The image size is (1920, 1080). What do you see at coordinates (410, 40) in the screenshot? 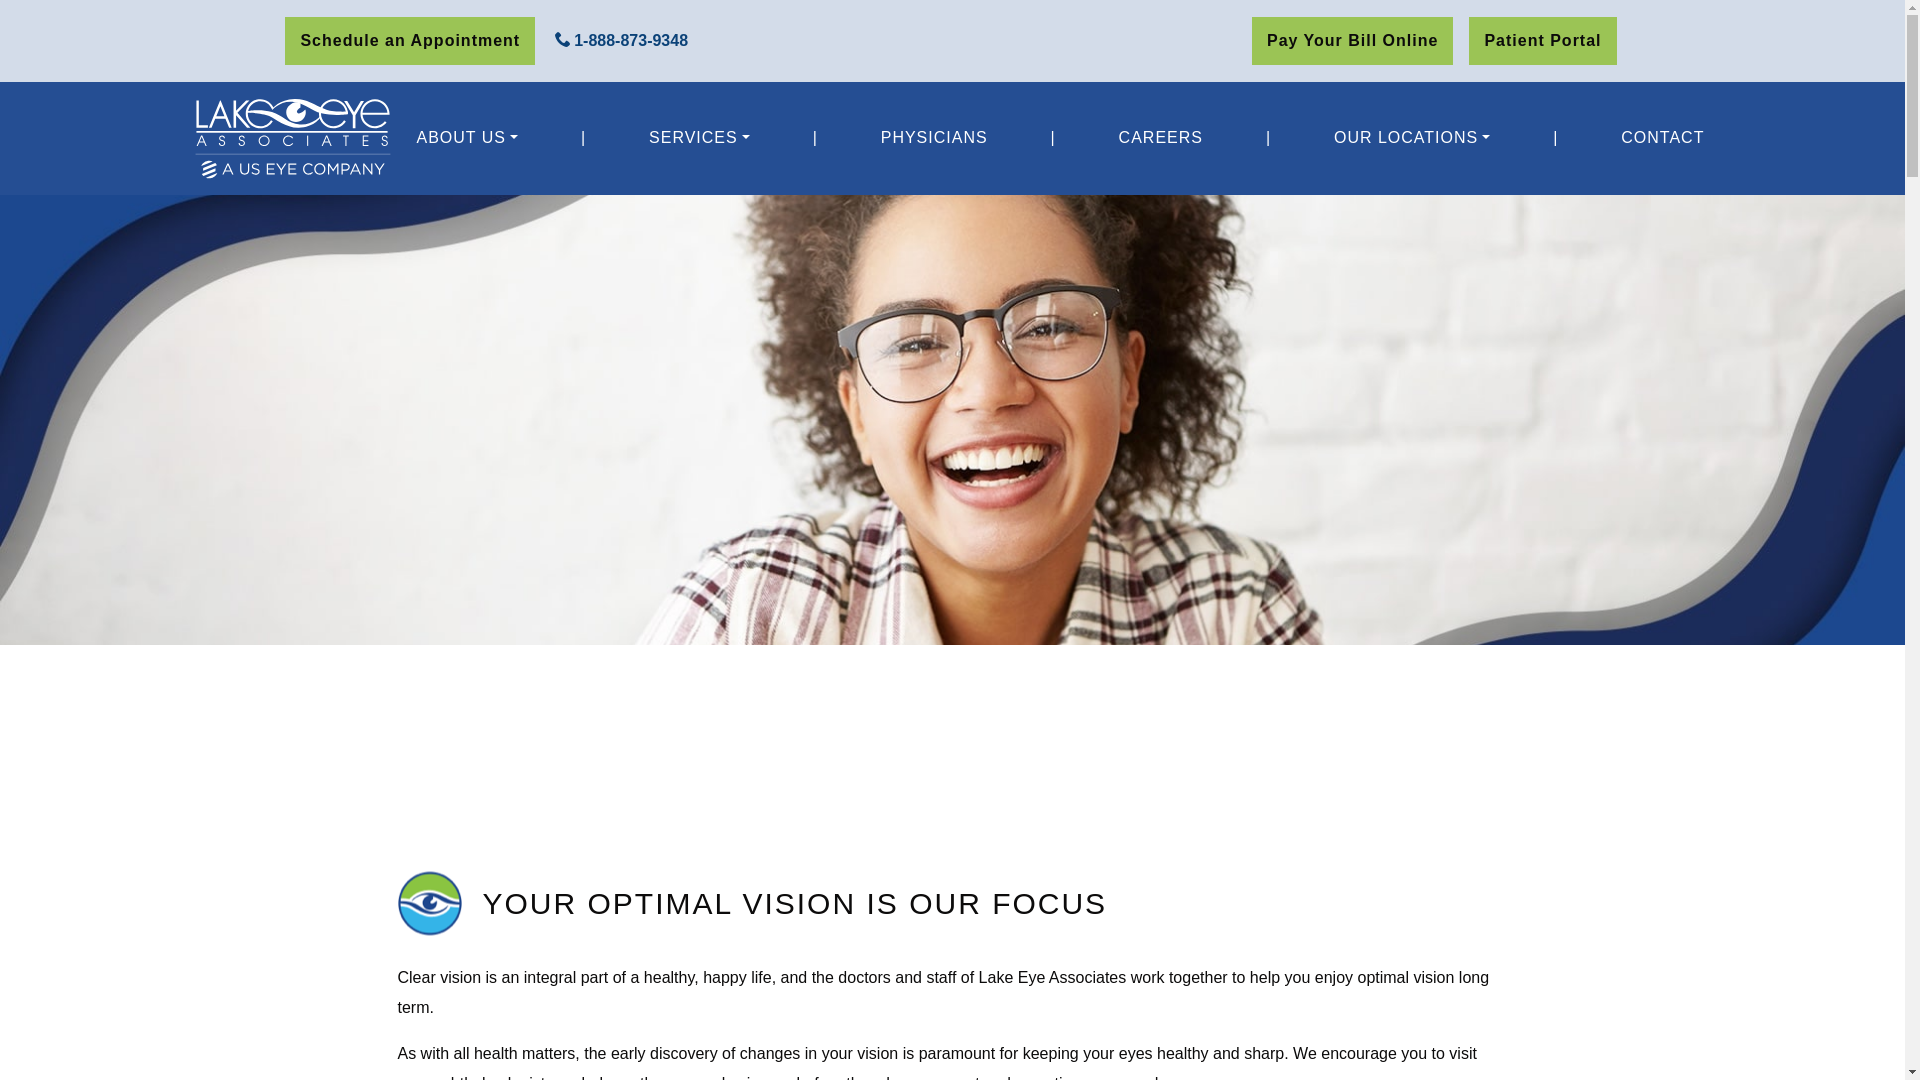
I see `Schedule an Appointment` at bounding box center [410, 40].